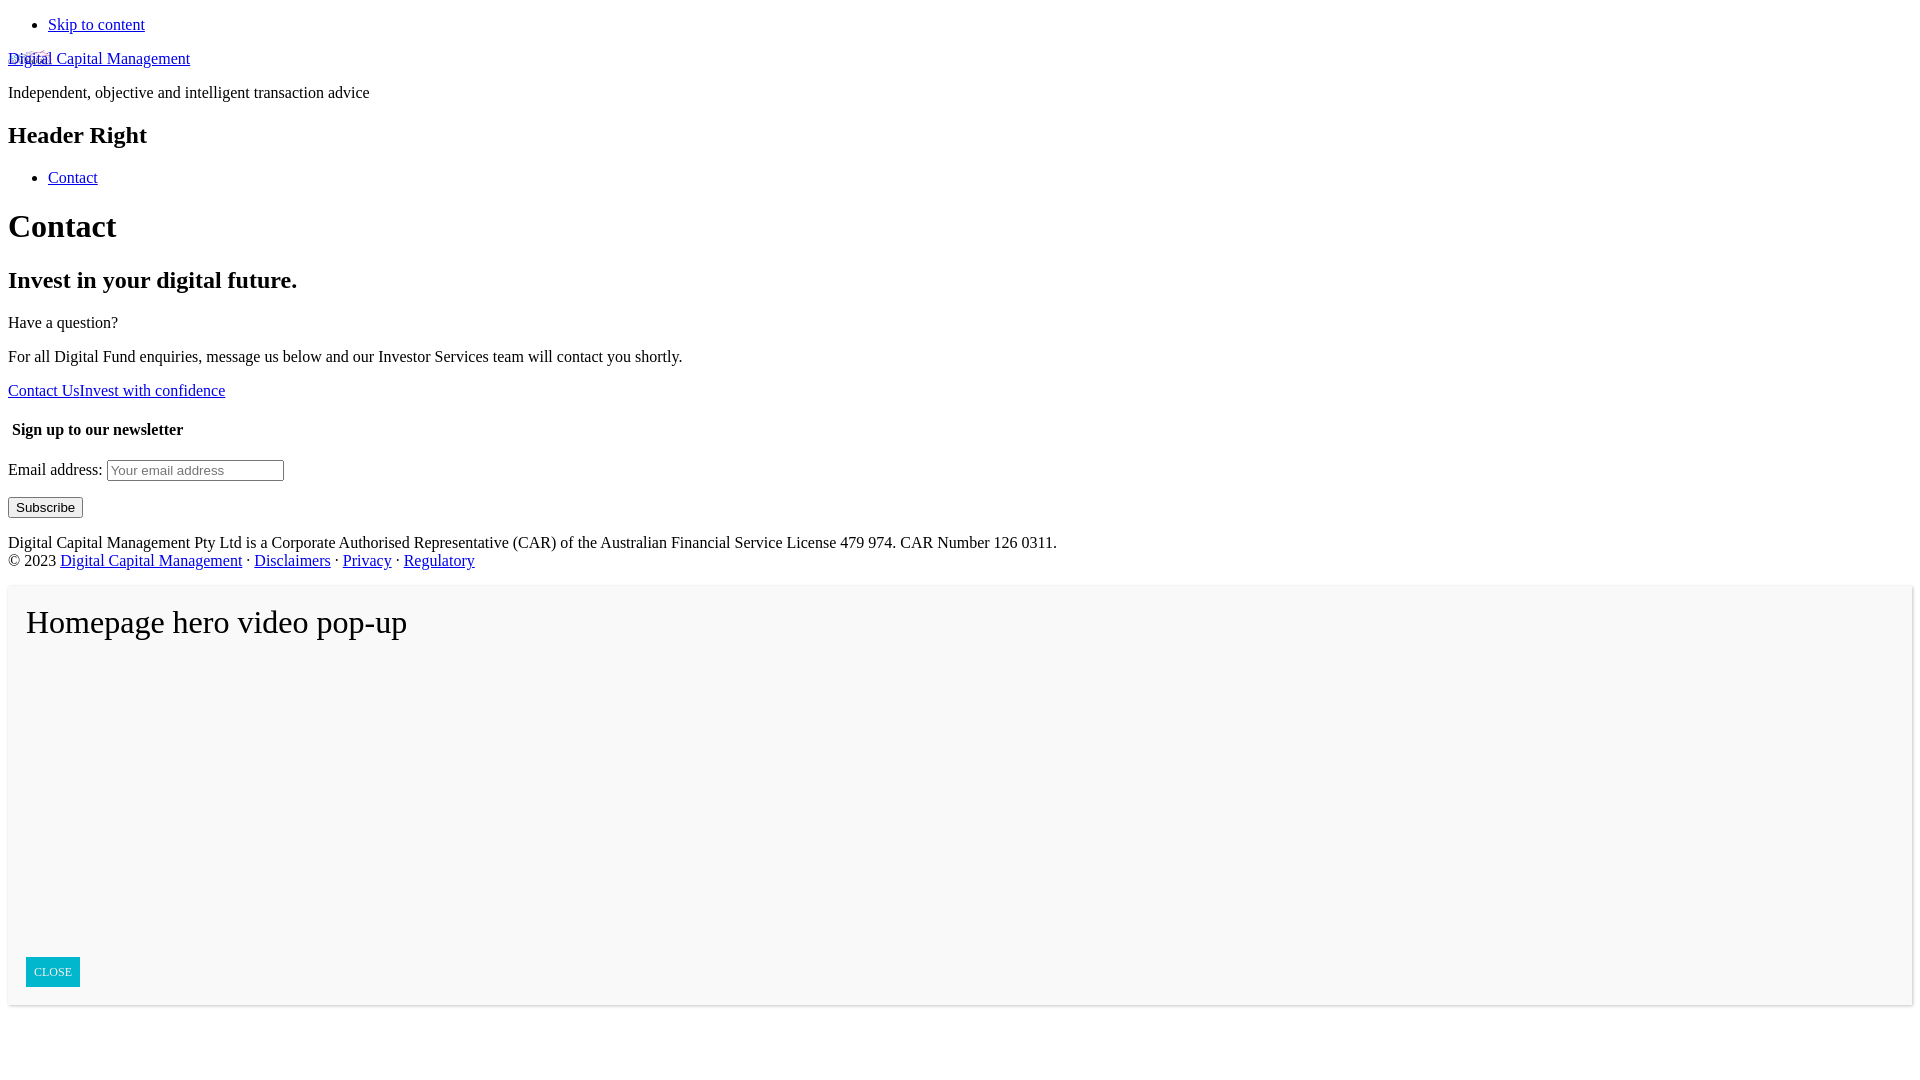 This screenshot has width=1920, height=1080. What do you see at coordinates (53, 972) in the screenshot?
I see `CLOSE` at bounding box center [53, 972].